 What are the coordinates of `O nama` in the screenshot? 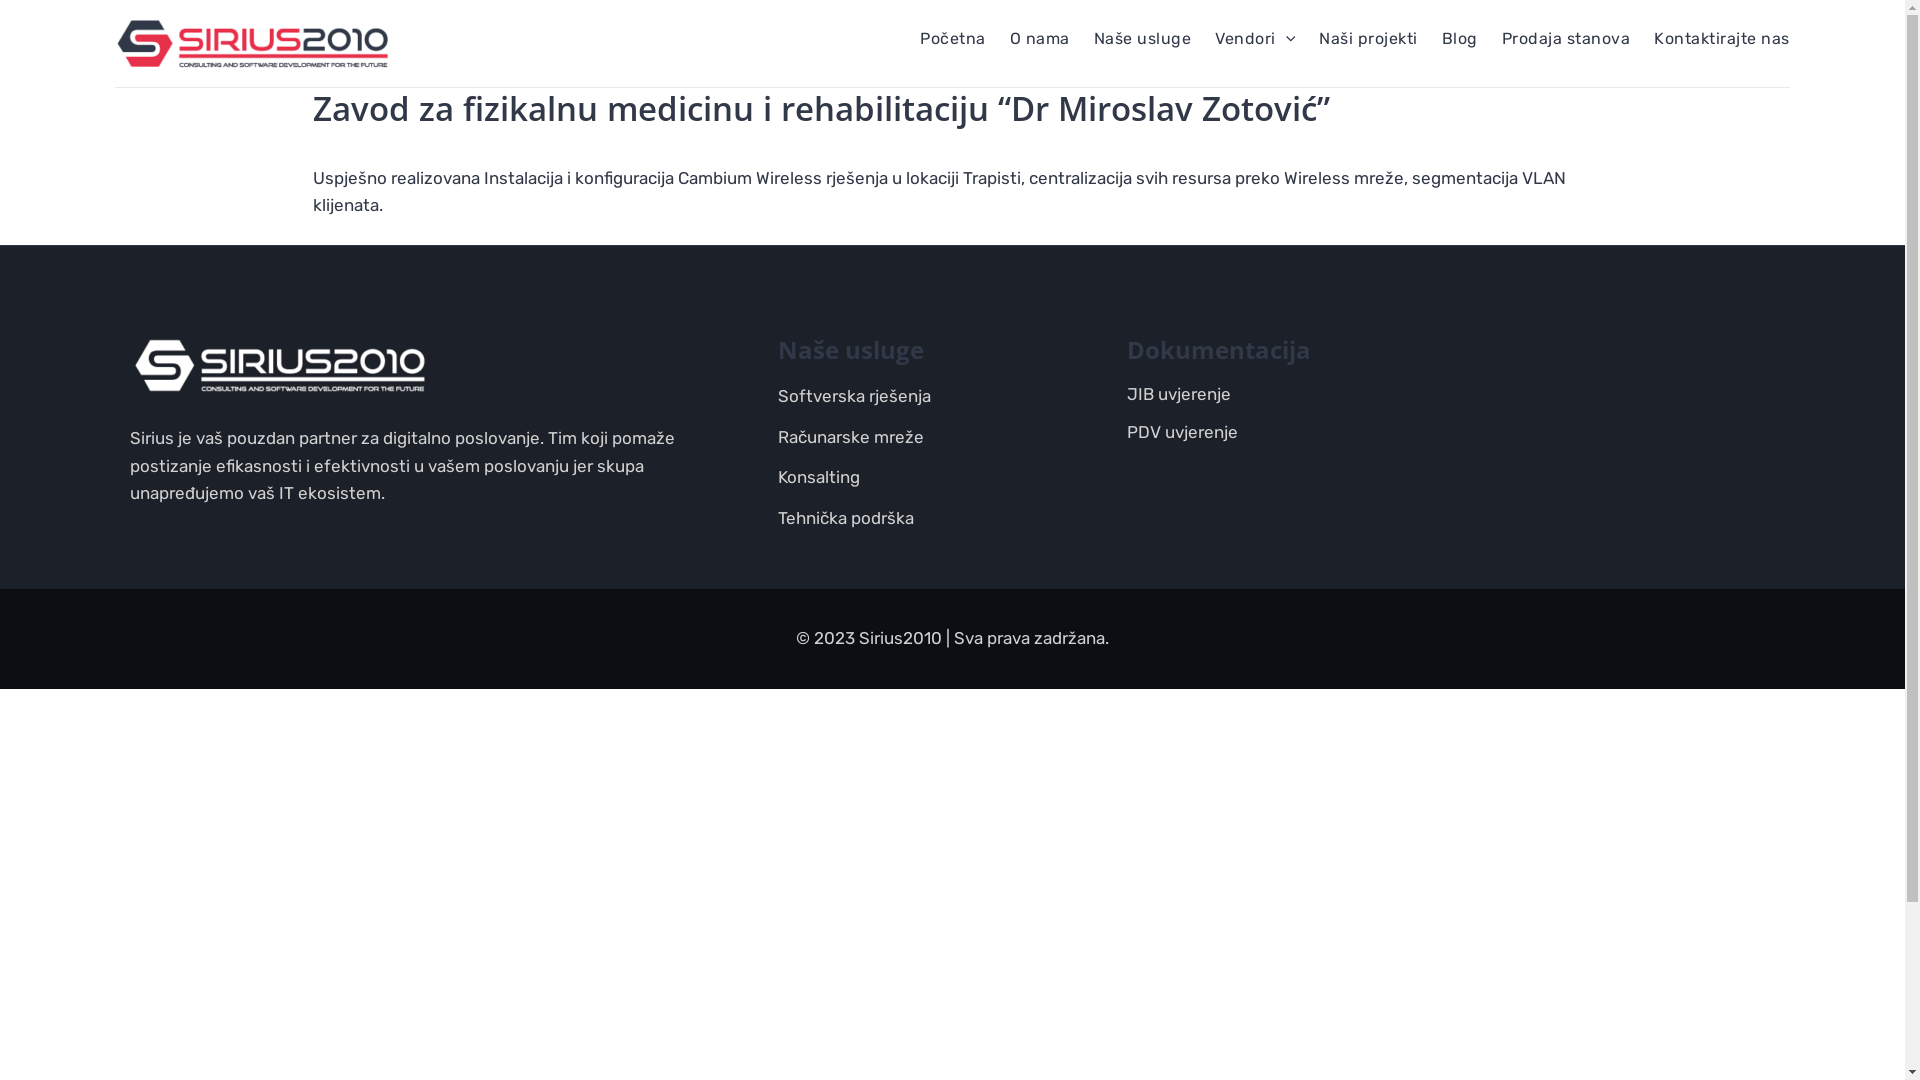 It's located at (1040, 39).